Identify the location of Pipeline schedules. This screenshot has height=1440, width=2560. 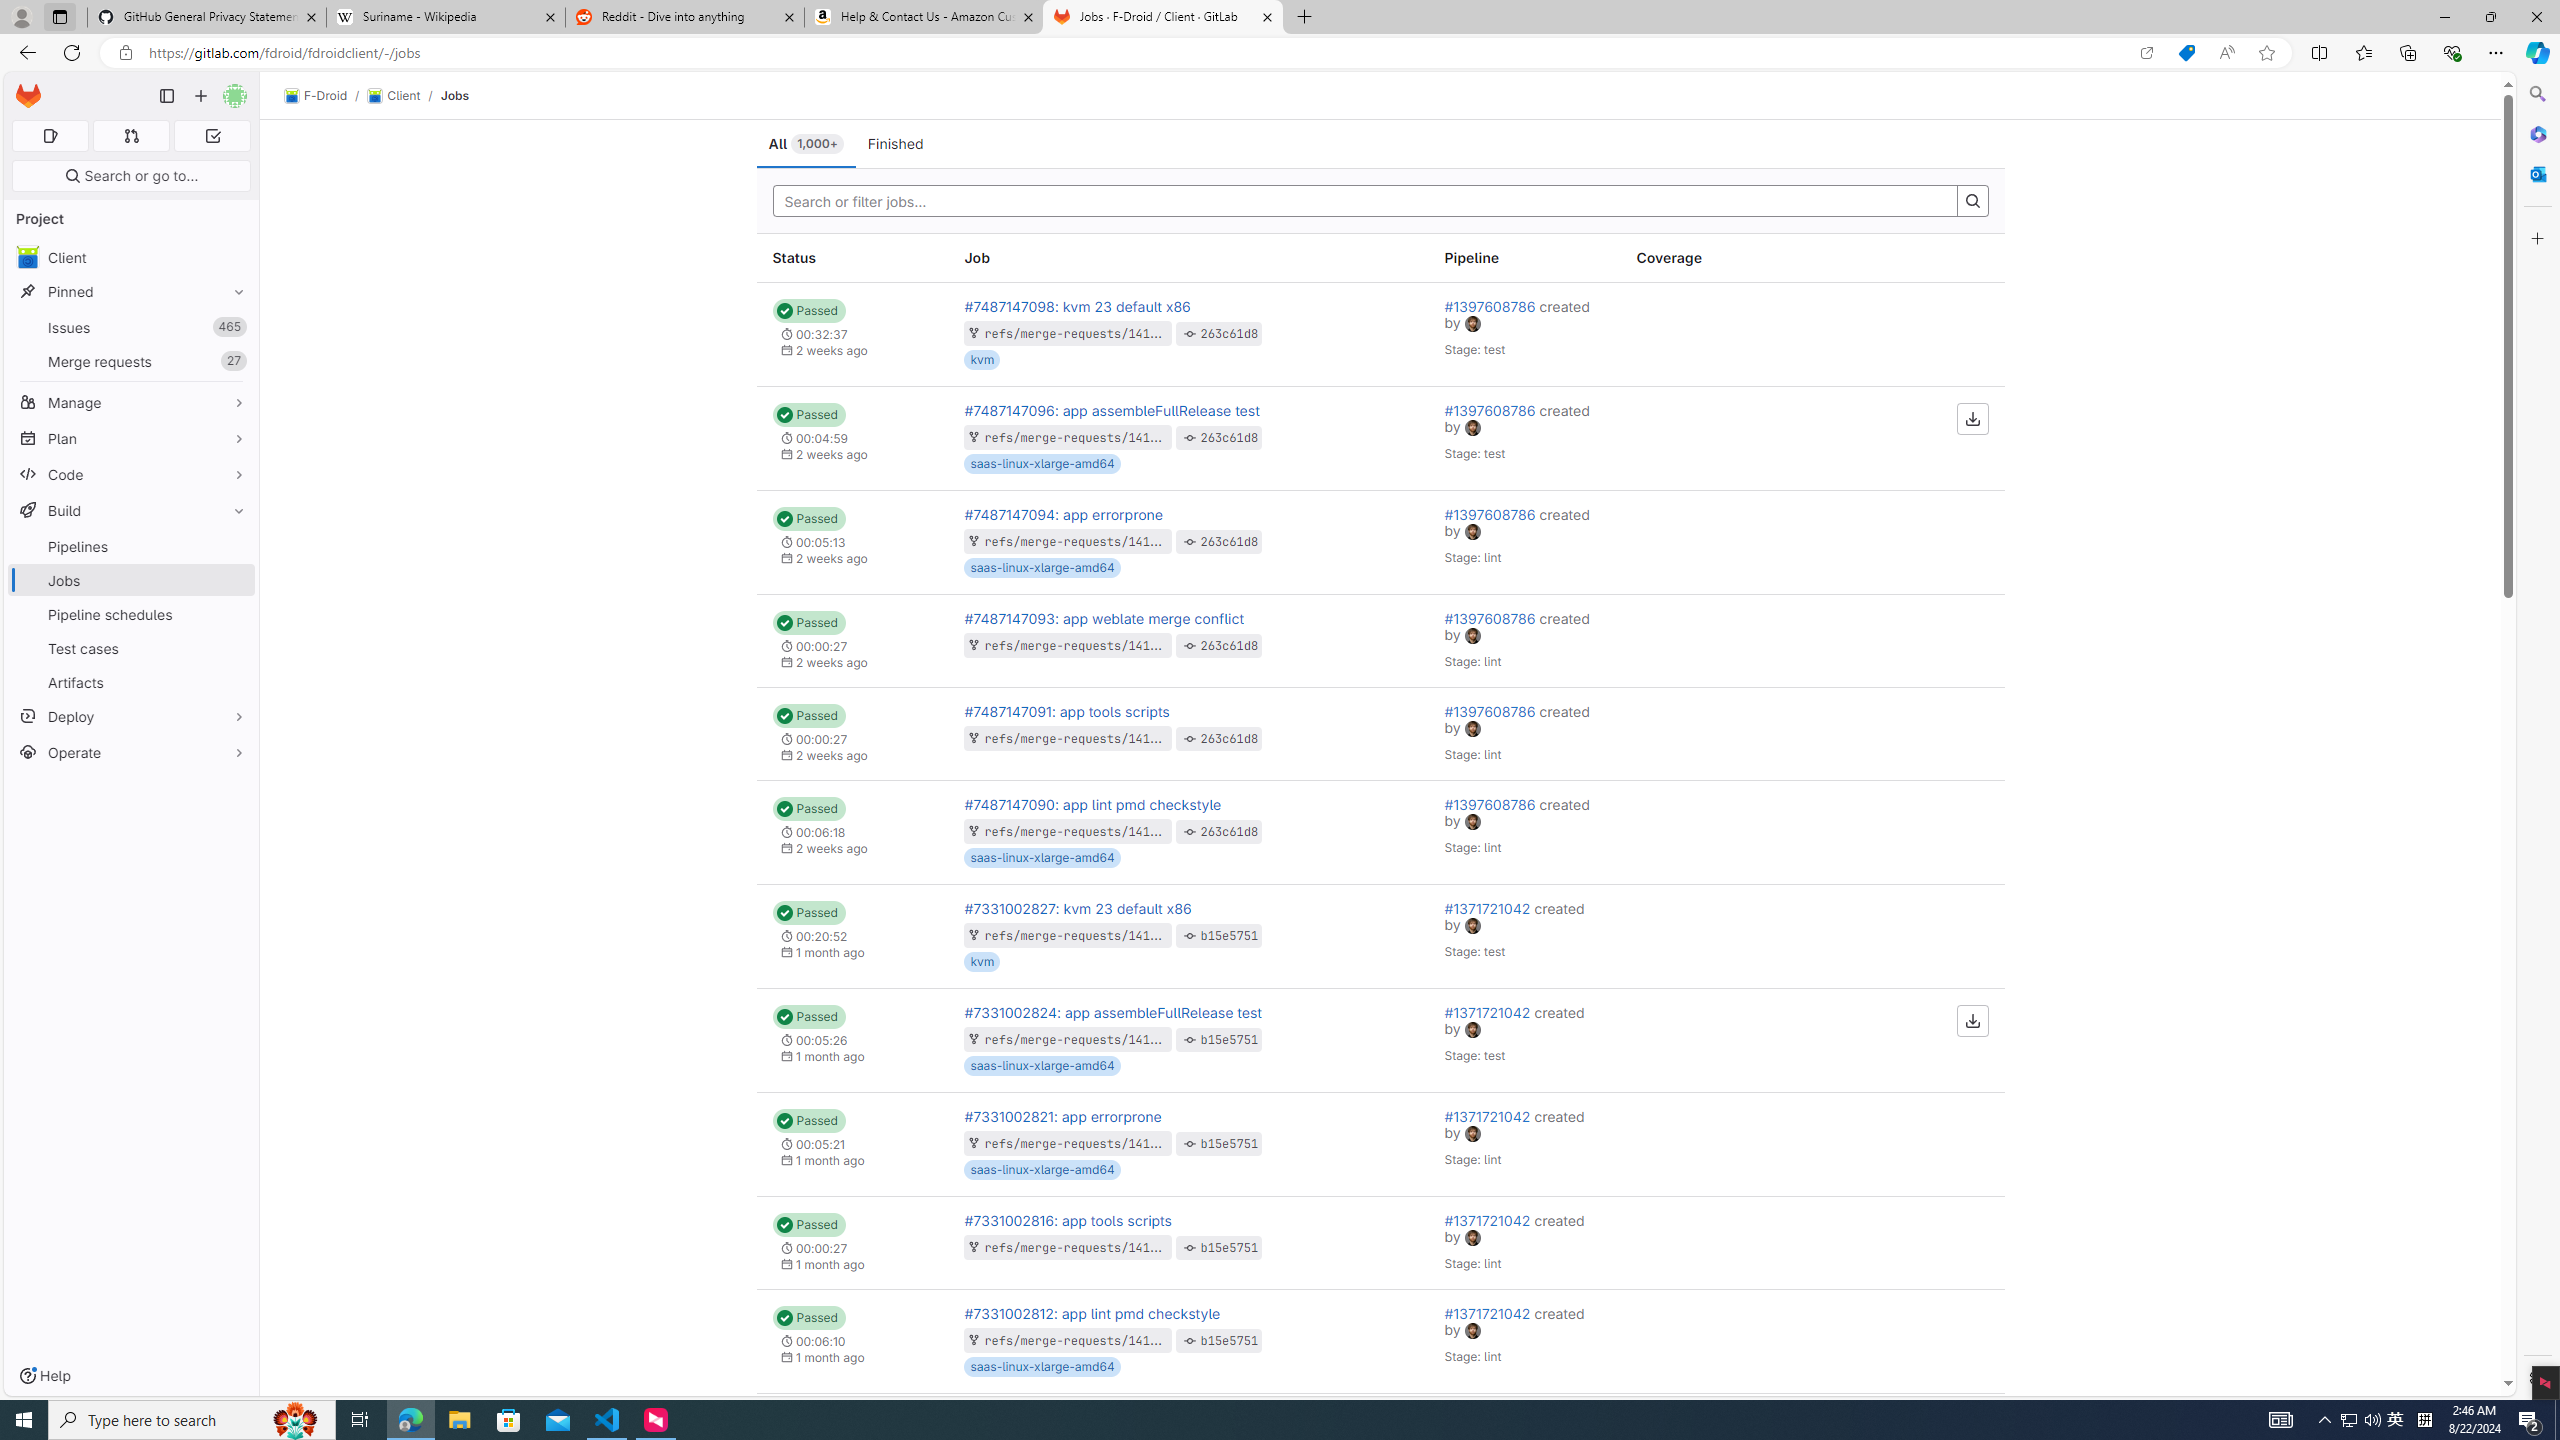
(132, 614).